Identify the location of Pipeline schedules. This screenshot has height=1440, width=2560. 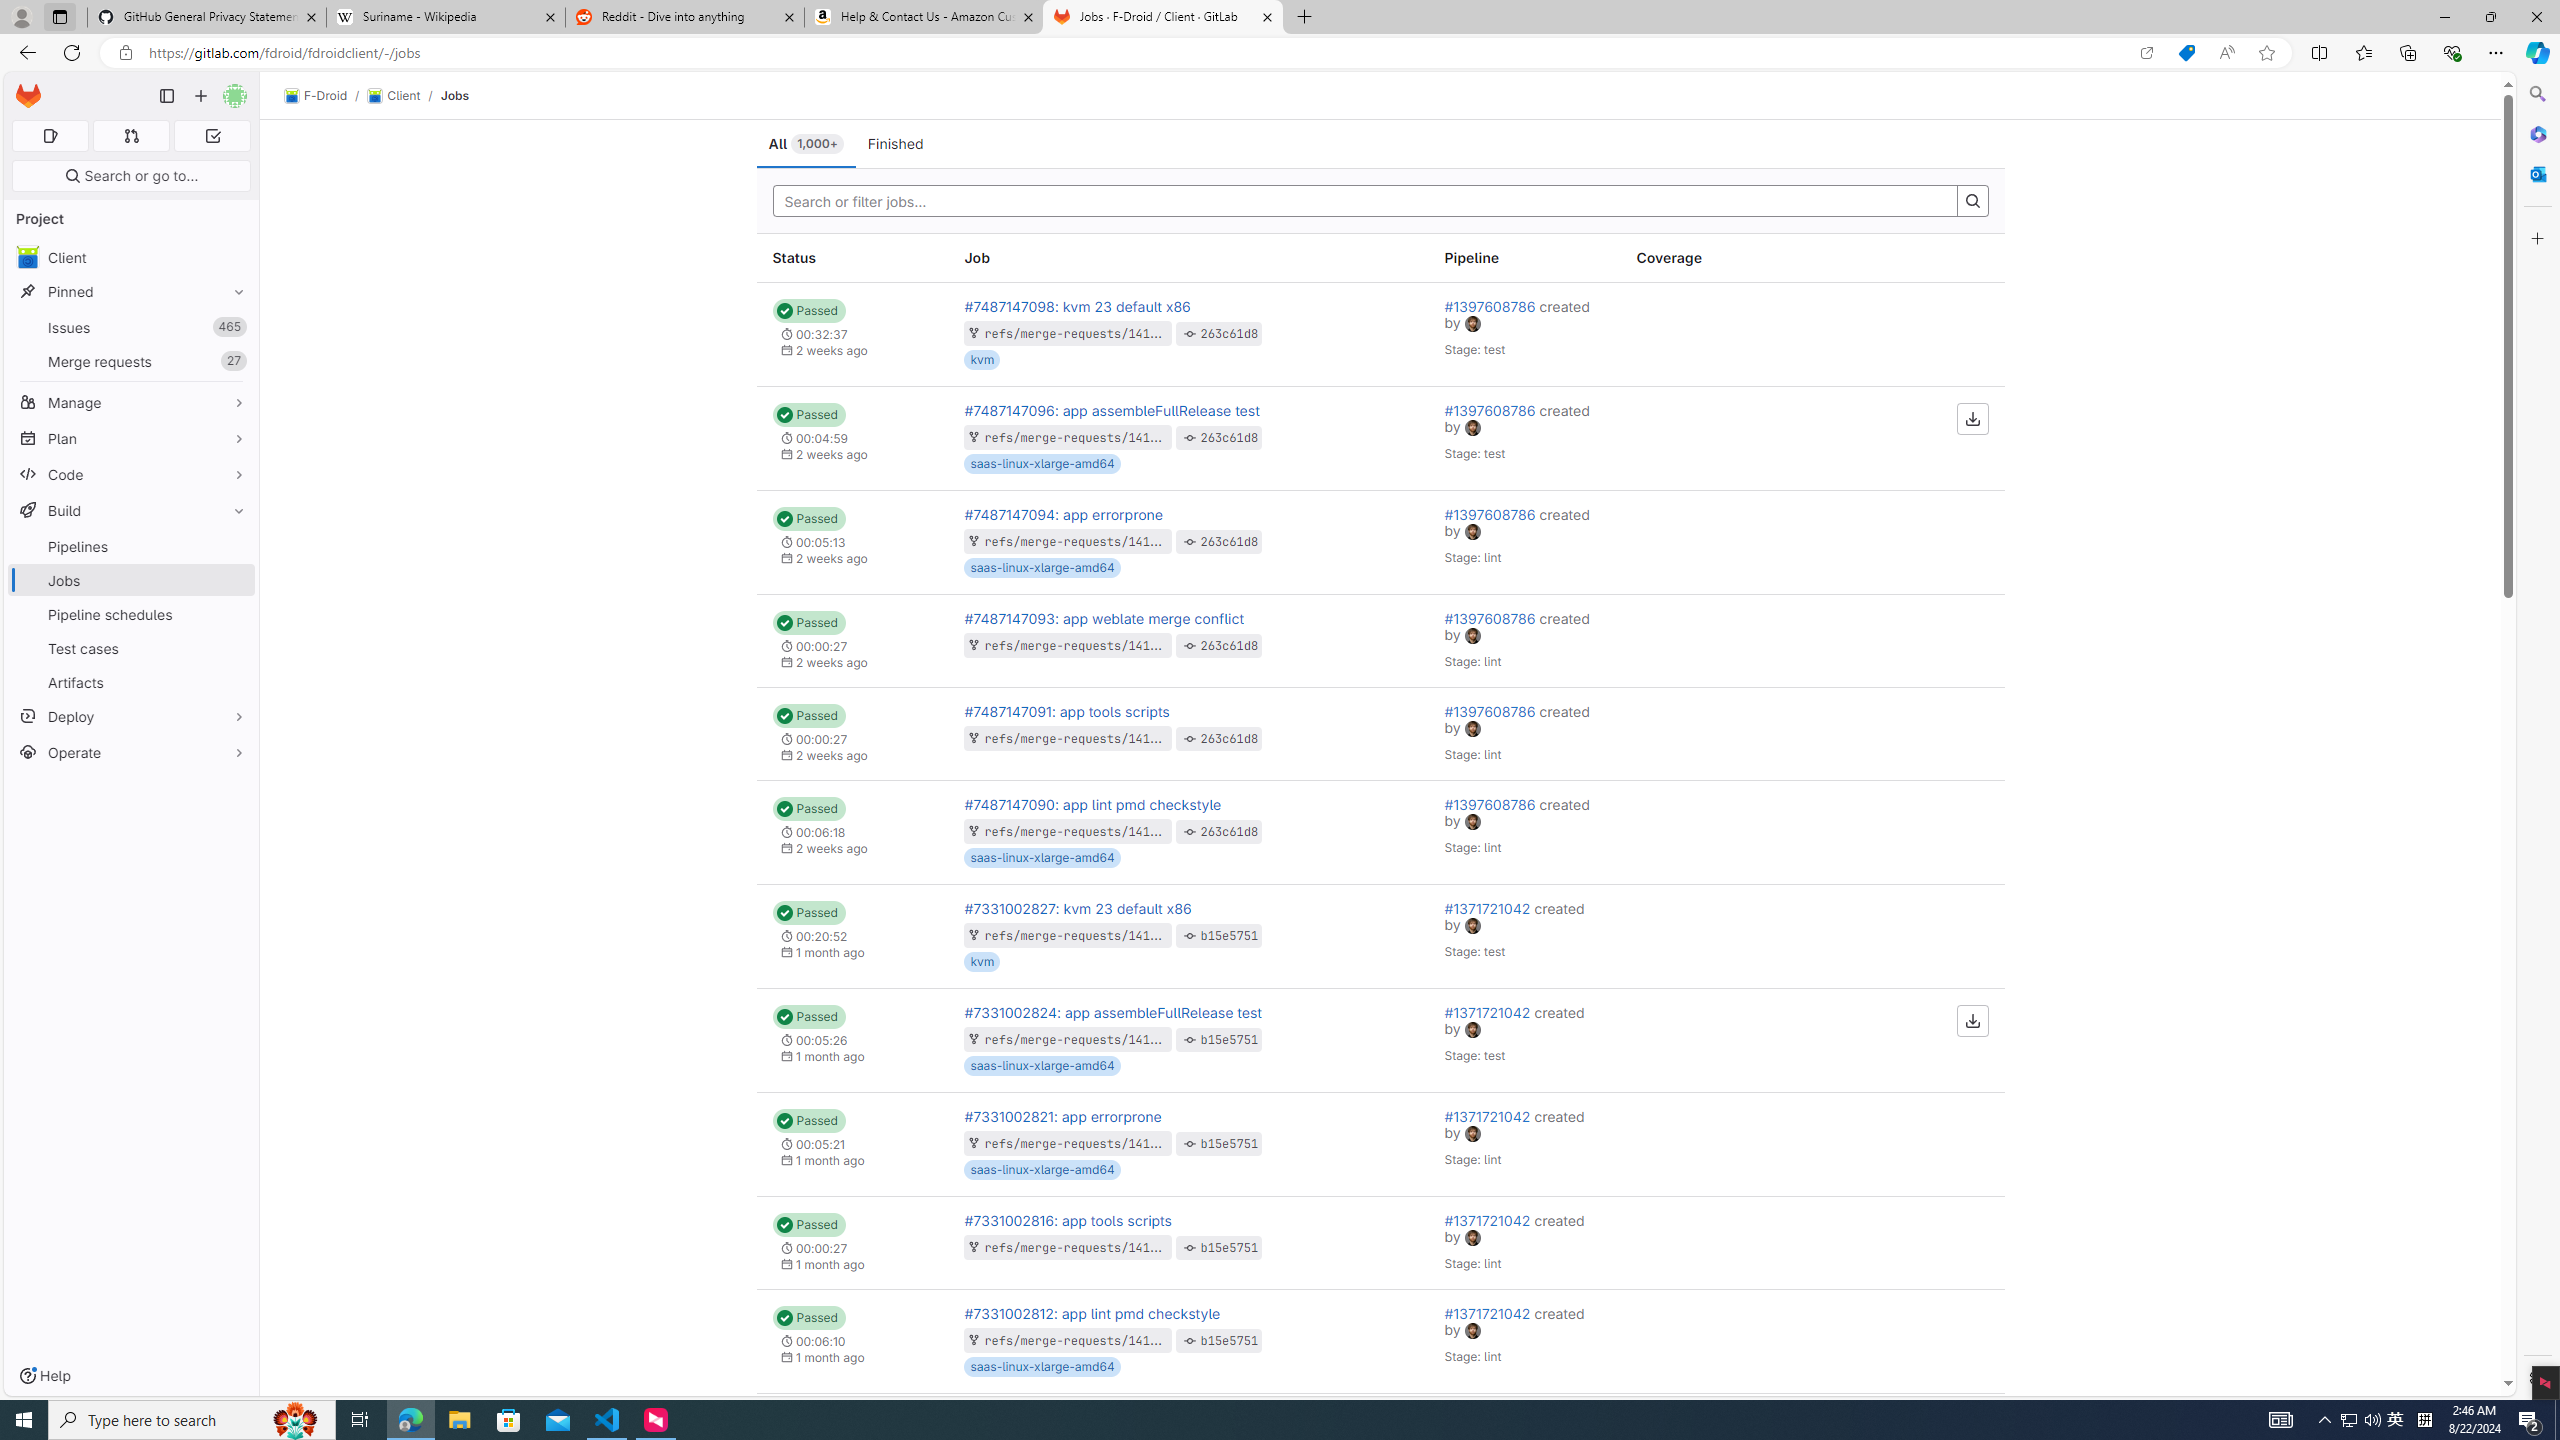
(132, 614).